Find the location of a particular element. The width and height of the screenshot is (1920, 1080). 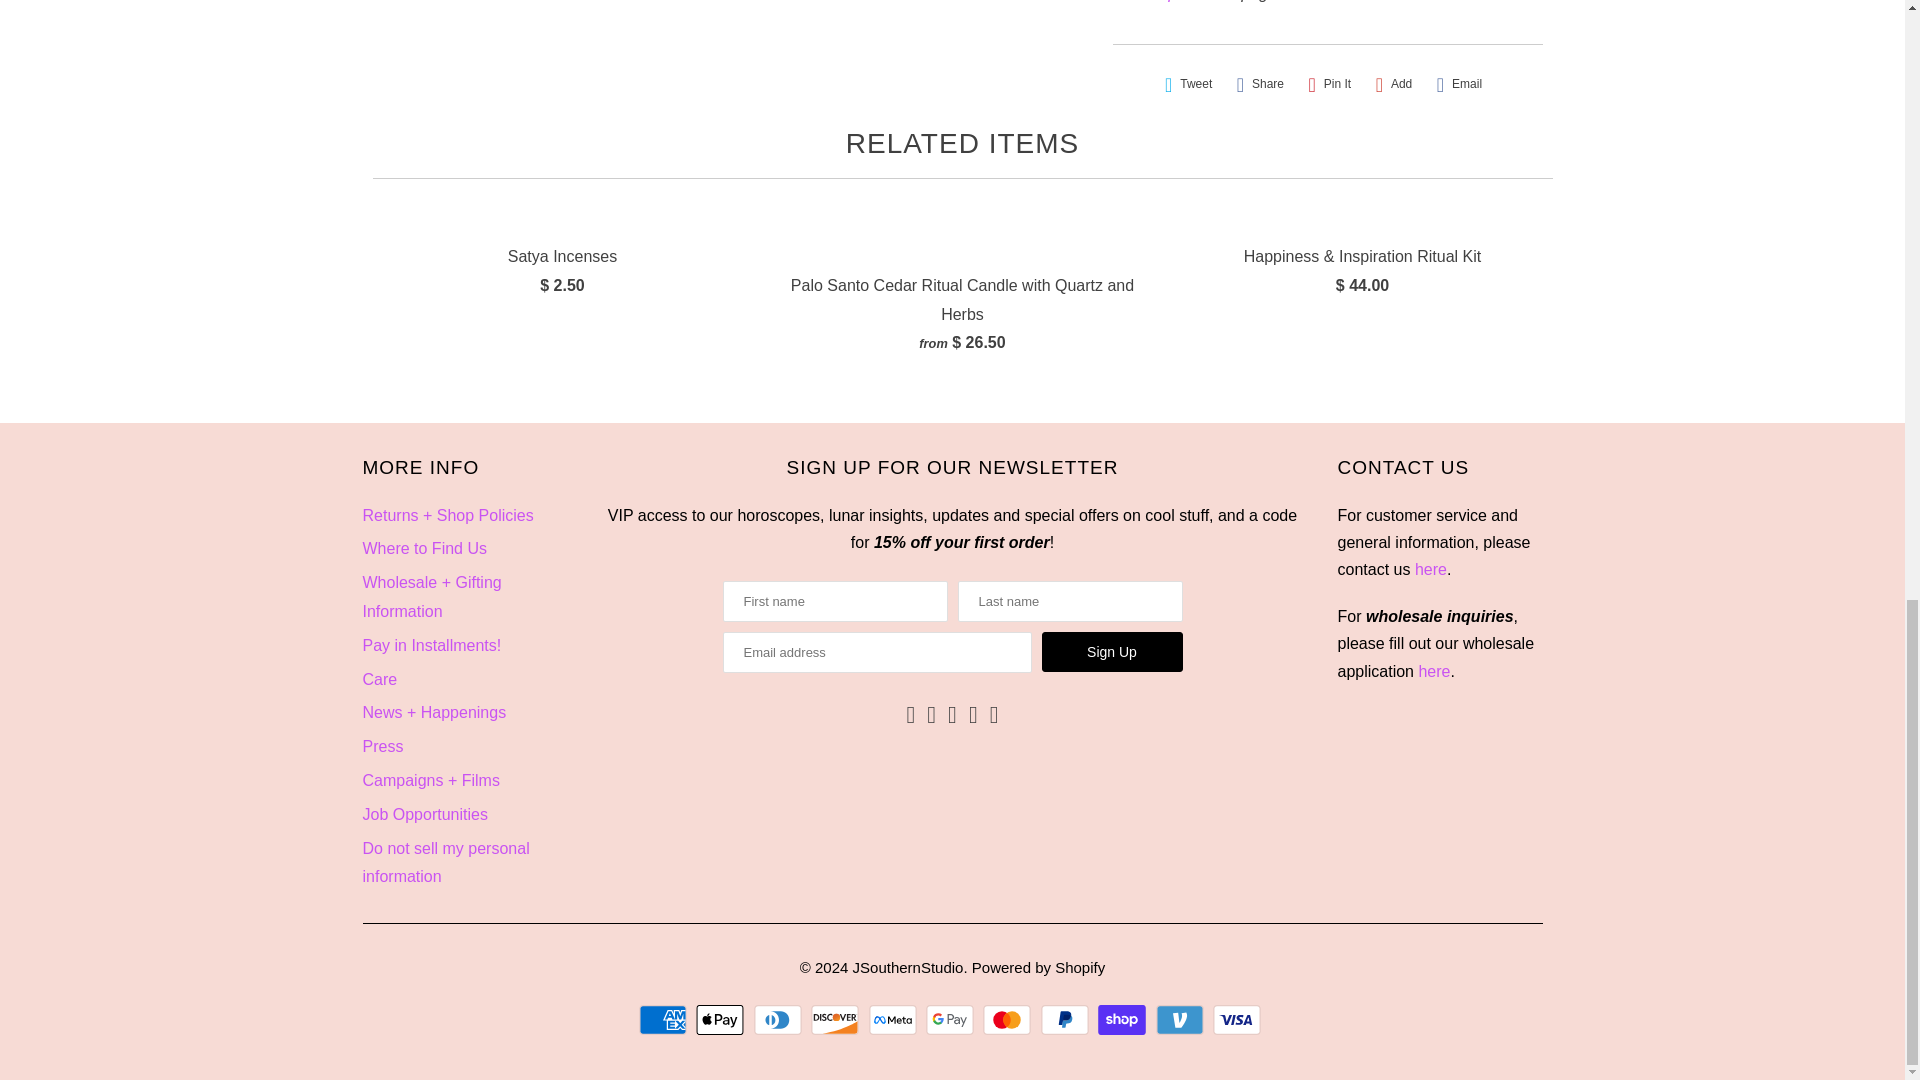

Meta Pay is located at coordinates (895, 1020).